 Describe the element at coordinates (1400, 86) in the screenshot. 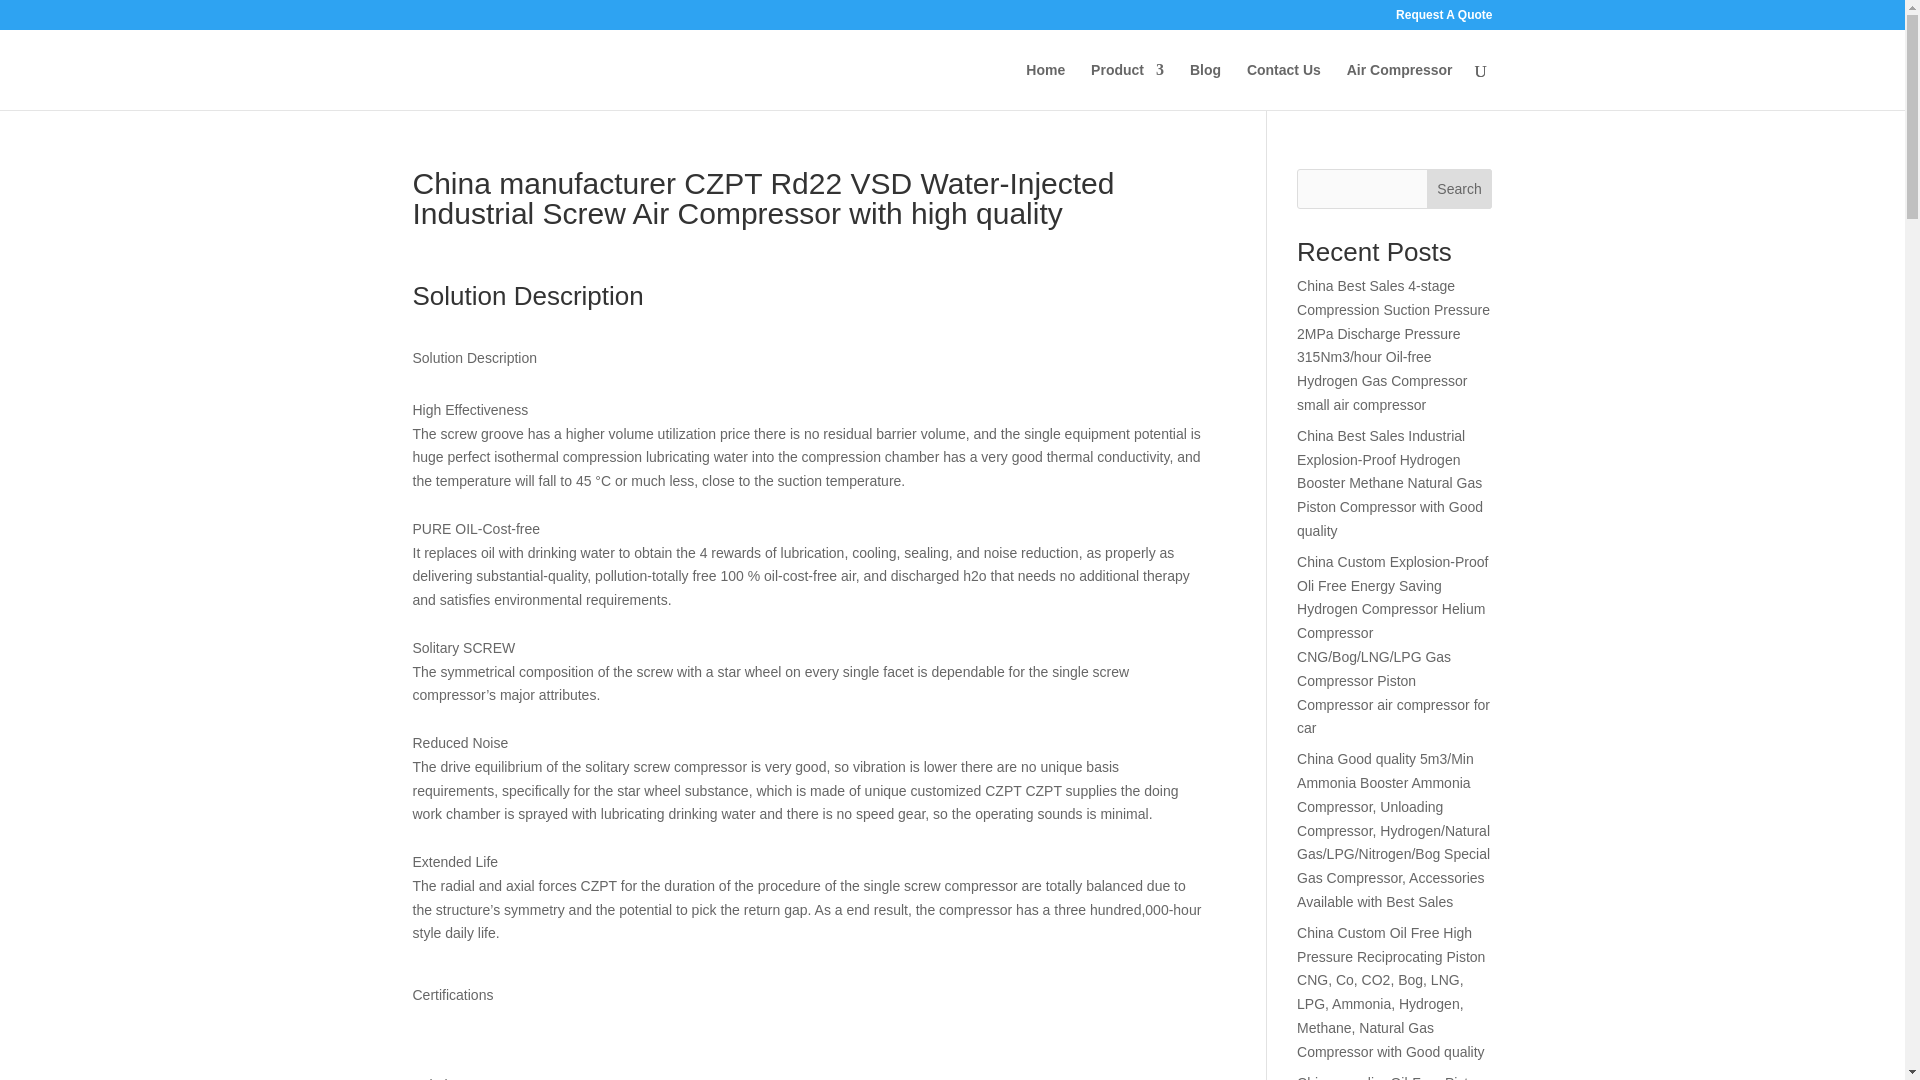

I see `Air Compressor` at that location.